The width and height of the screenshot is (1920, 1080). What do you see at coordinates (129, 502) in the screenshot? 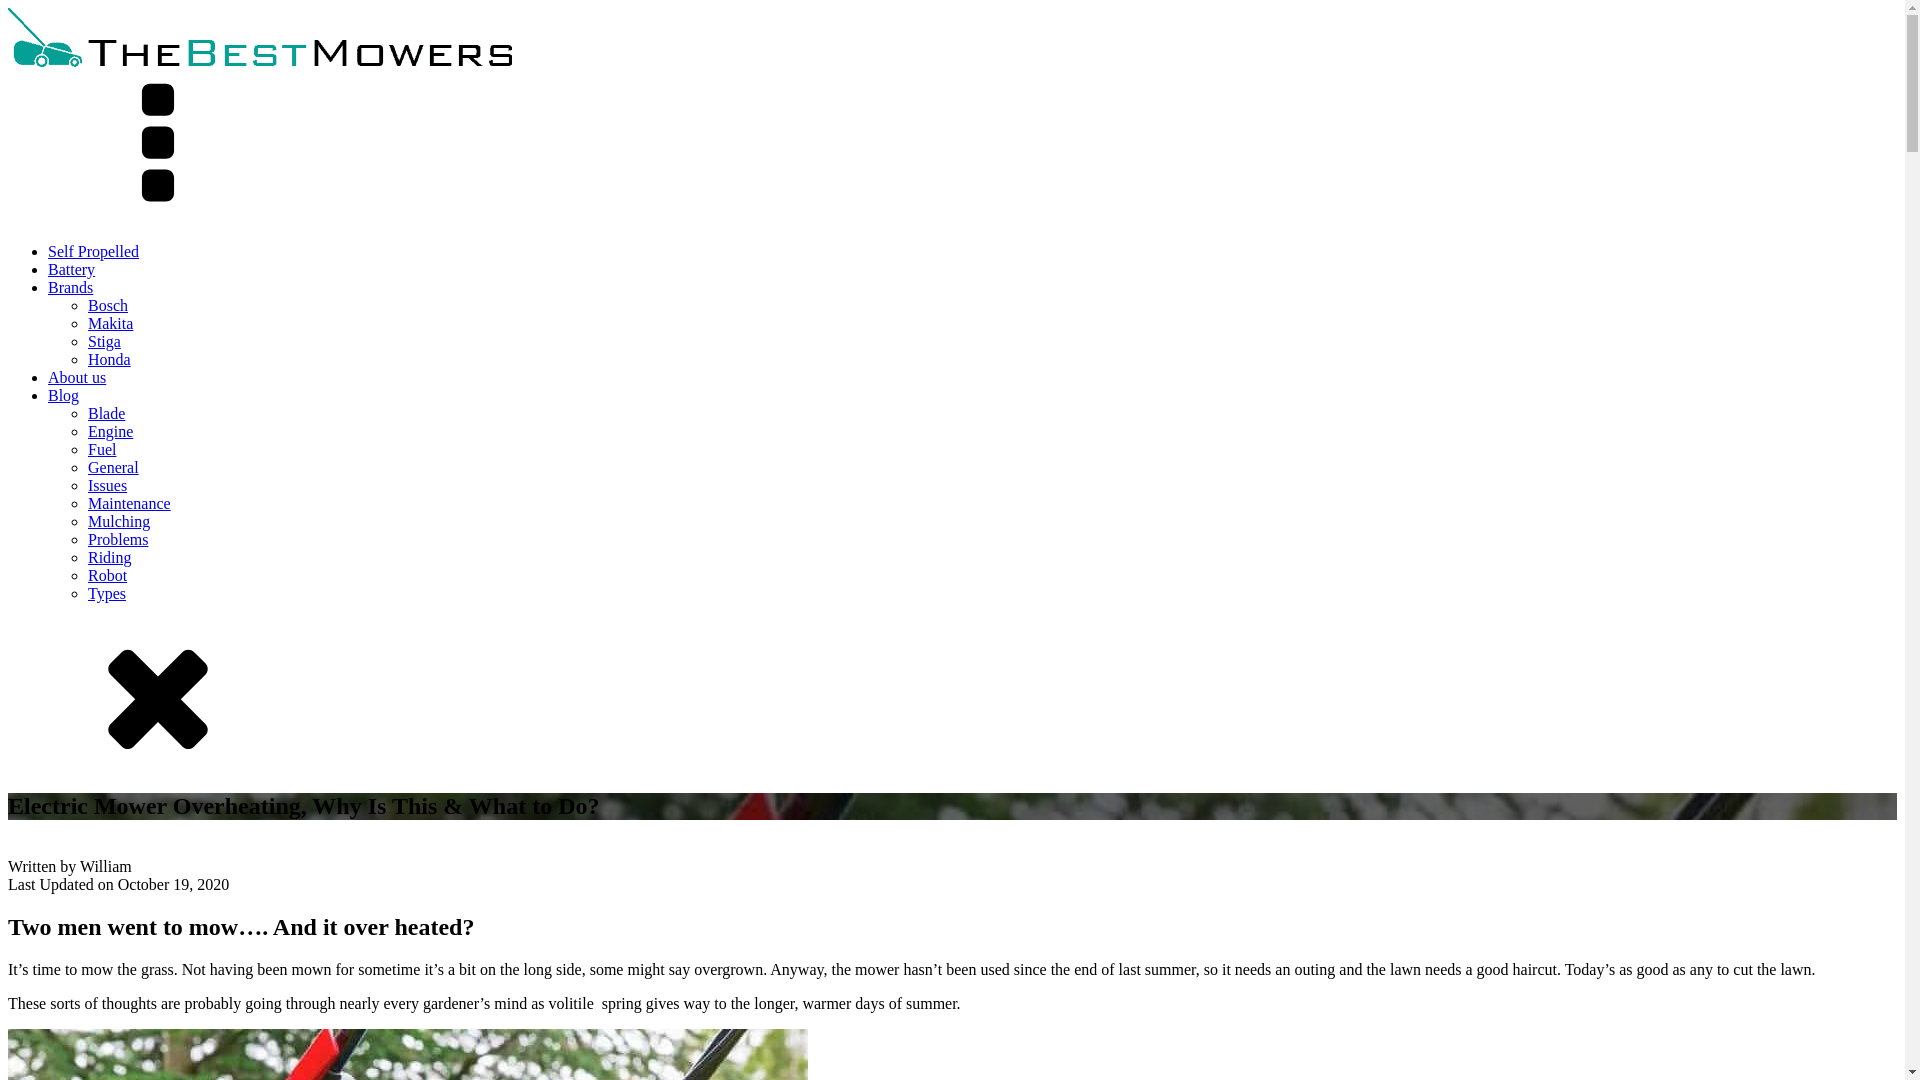
I see `Maintenance` at bounding box center [129, 502].